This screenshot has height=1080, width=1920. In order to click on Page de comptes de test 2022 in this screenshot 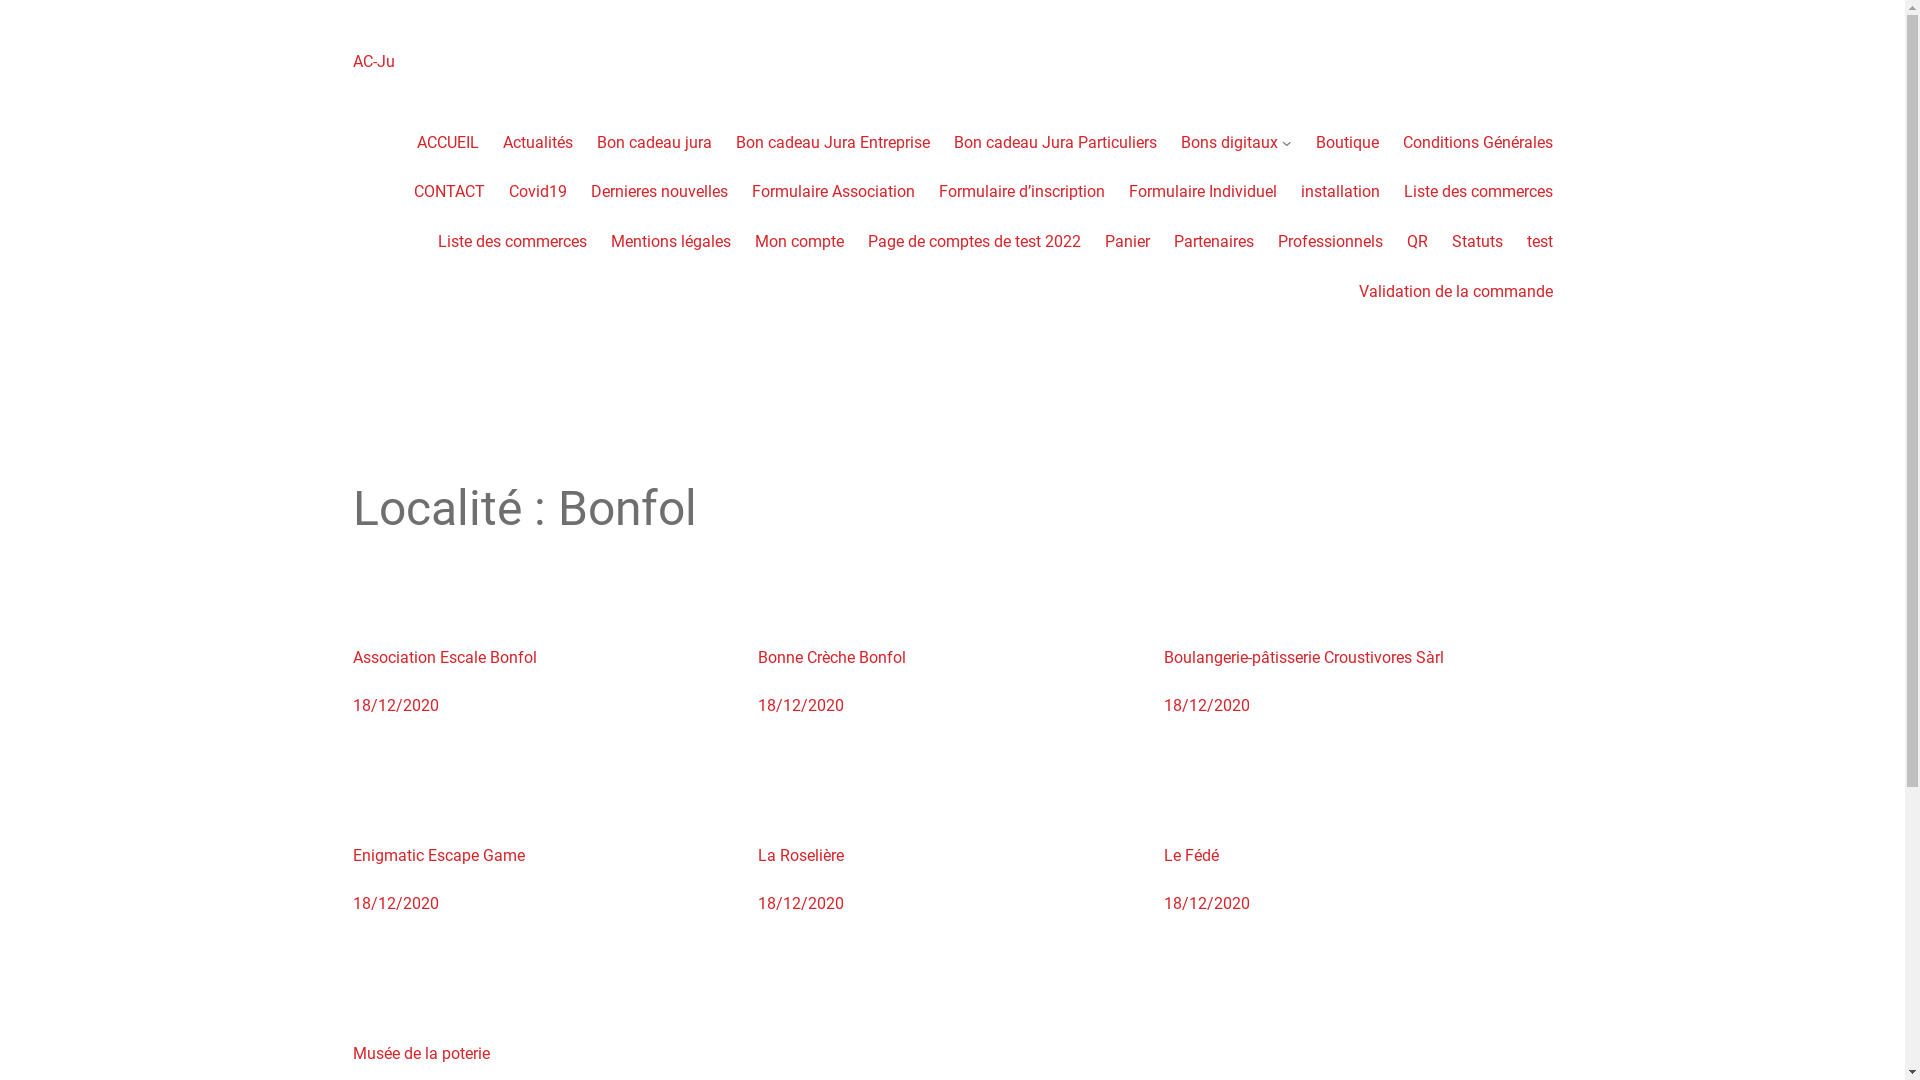, I will do `click(974, 242)`.